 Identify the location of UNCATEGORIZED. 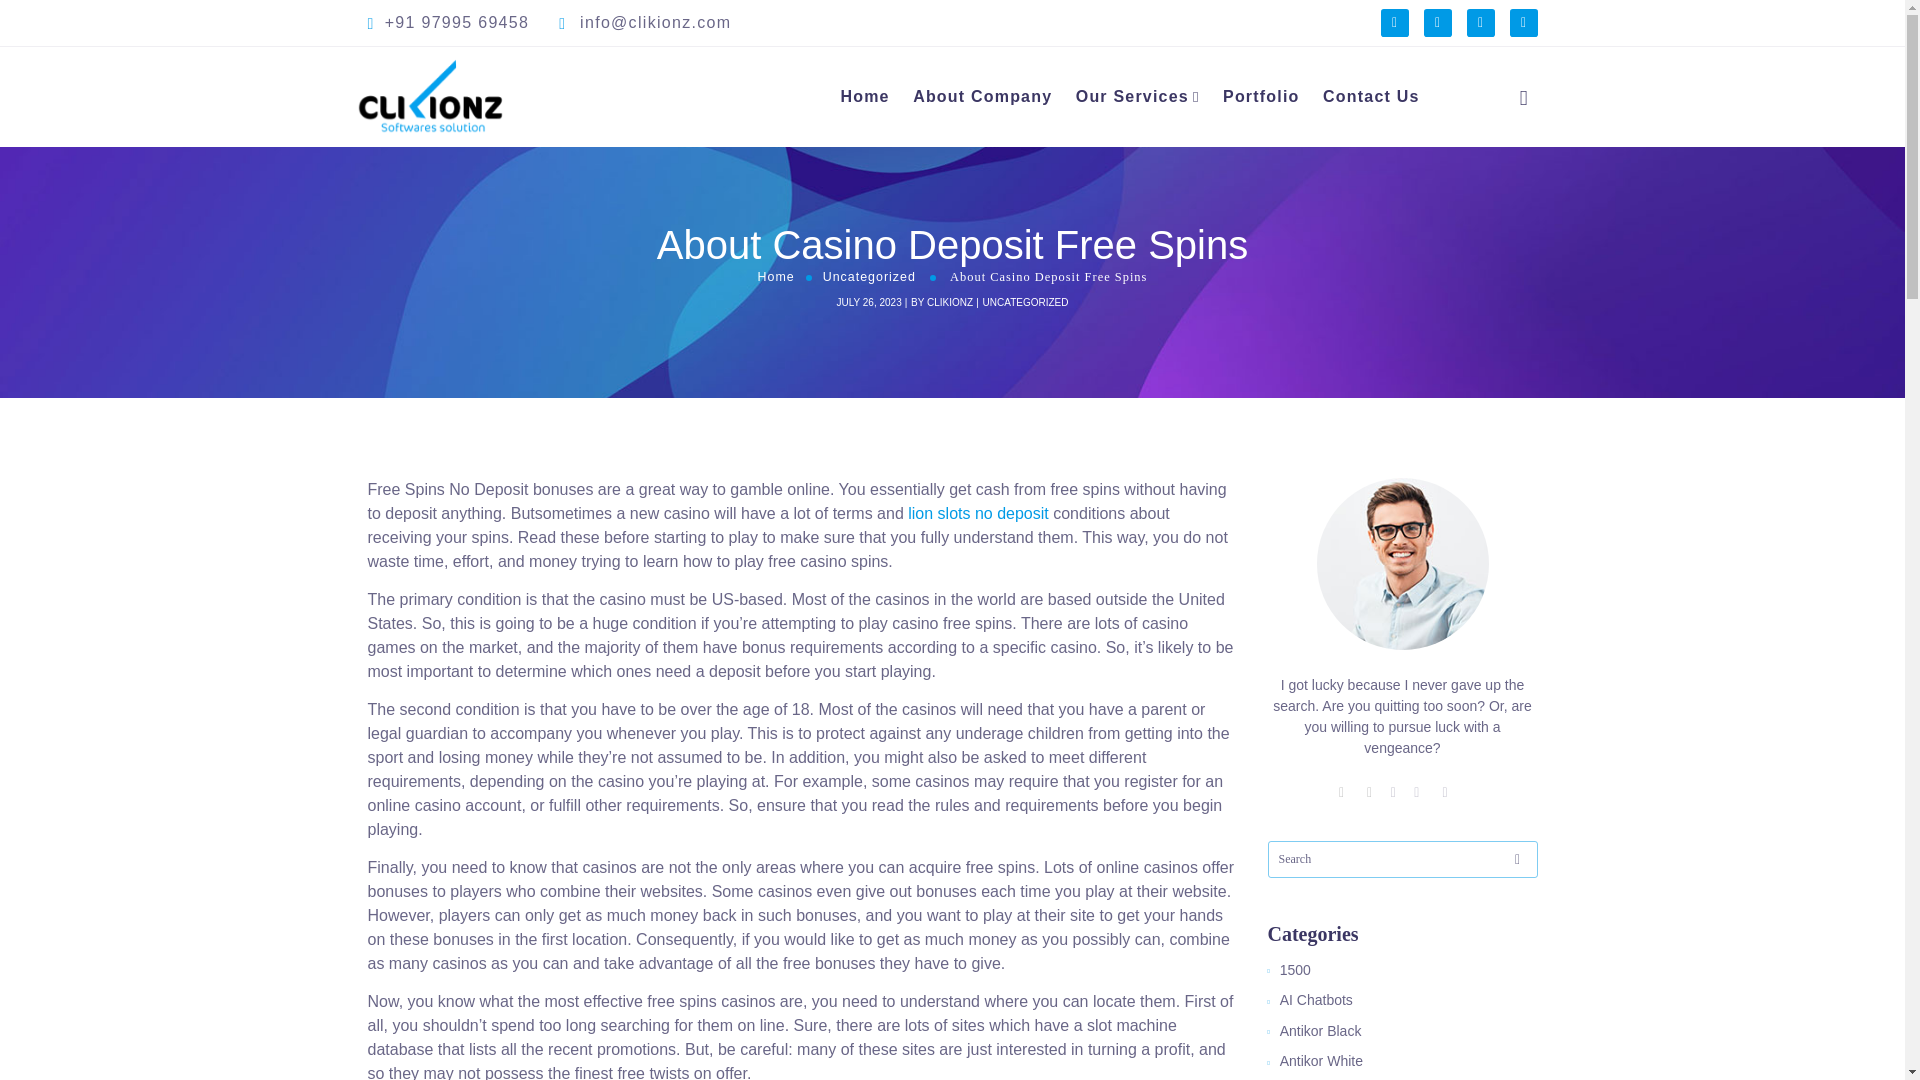
(1026, 300).